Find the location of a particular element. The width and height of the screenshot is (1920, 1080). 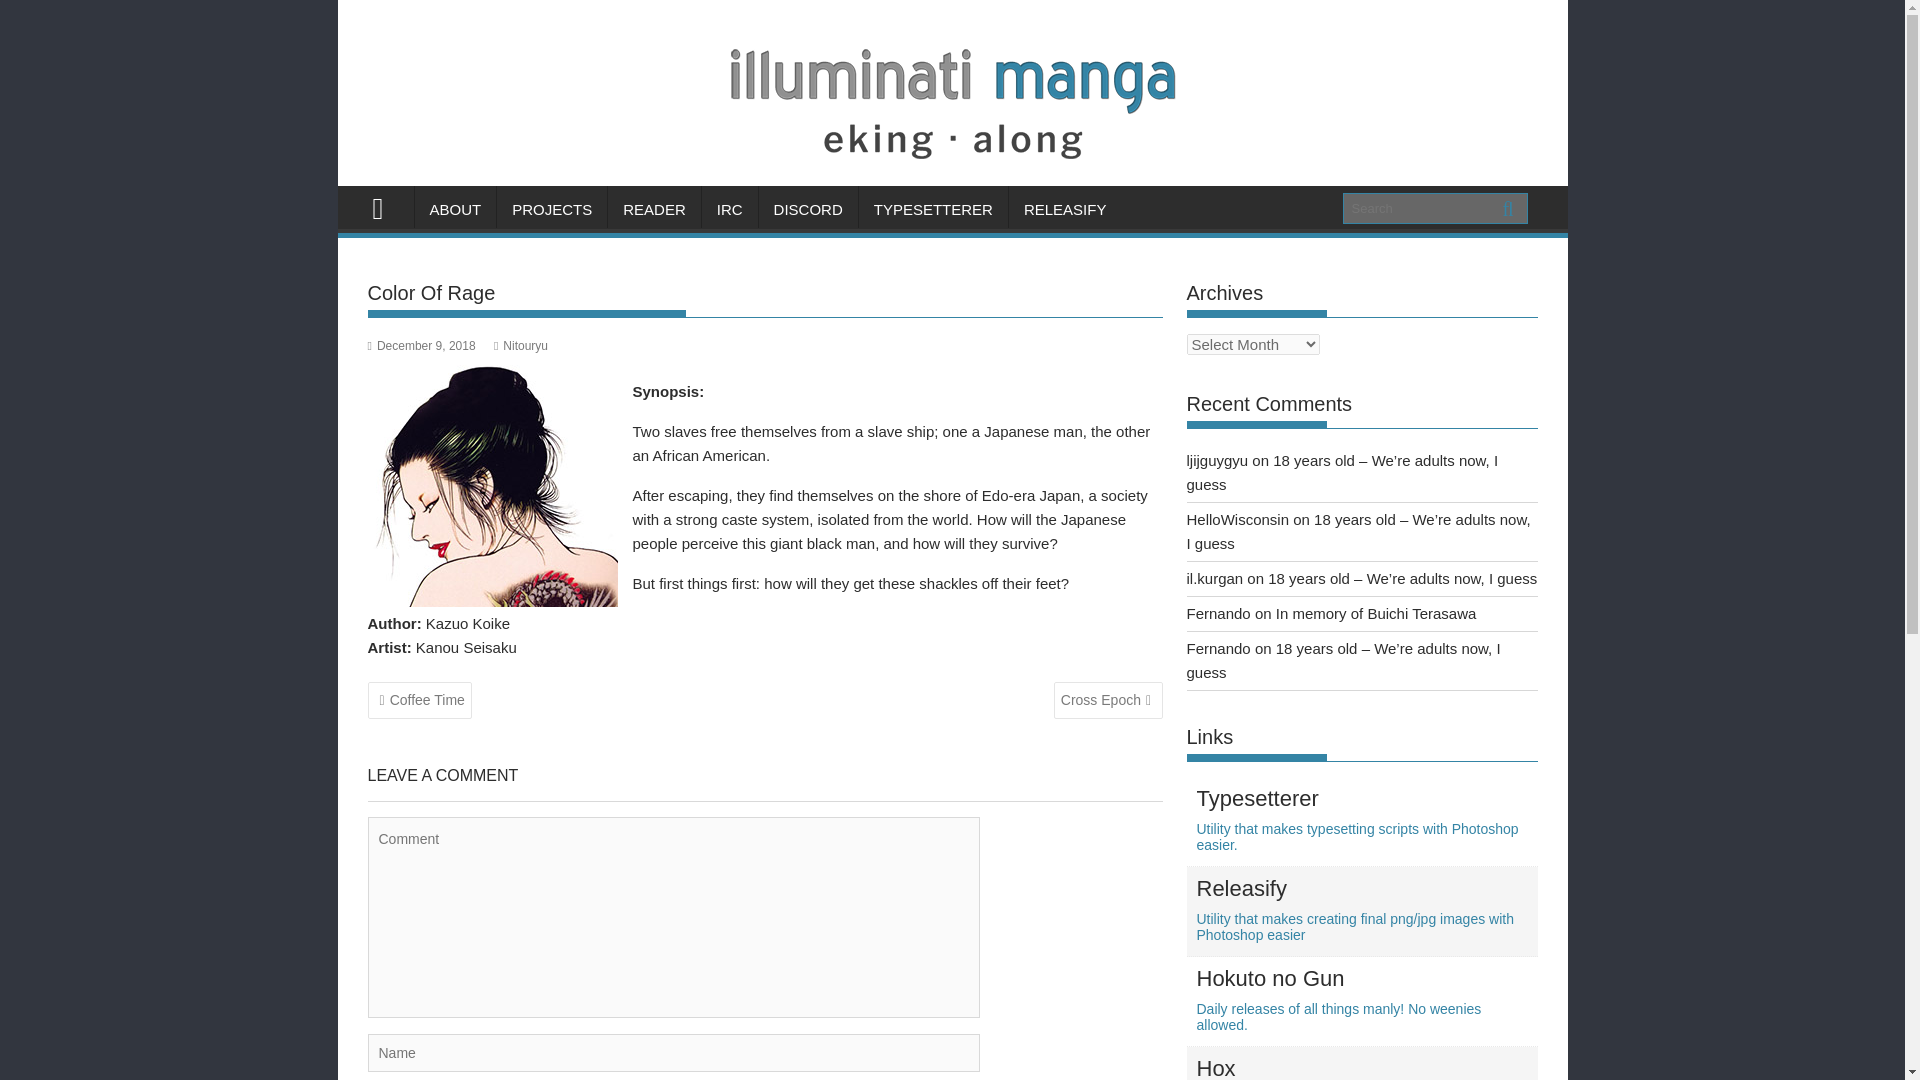

ABOUT is located at coordinates (454, 210).